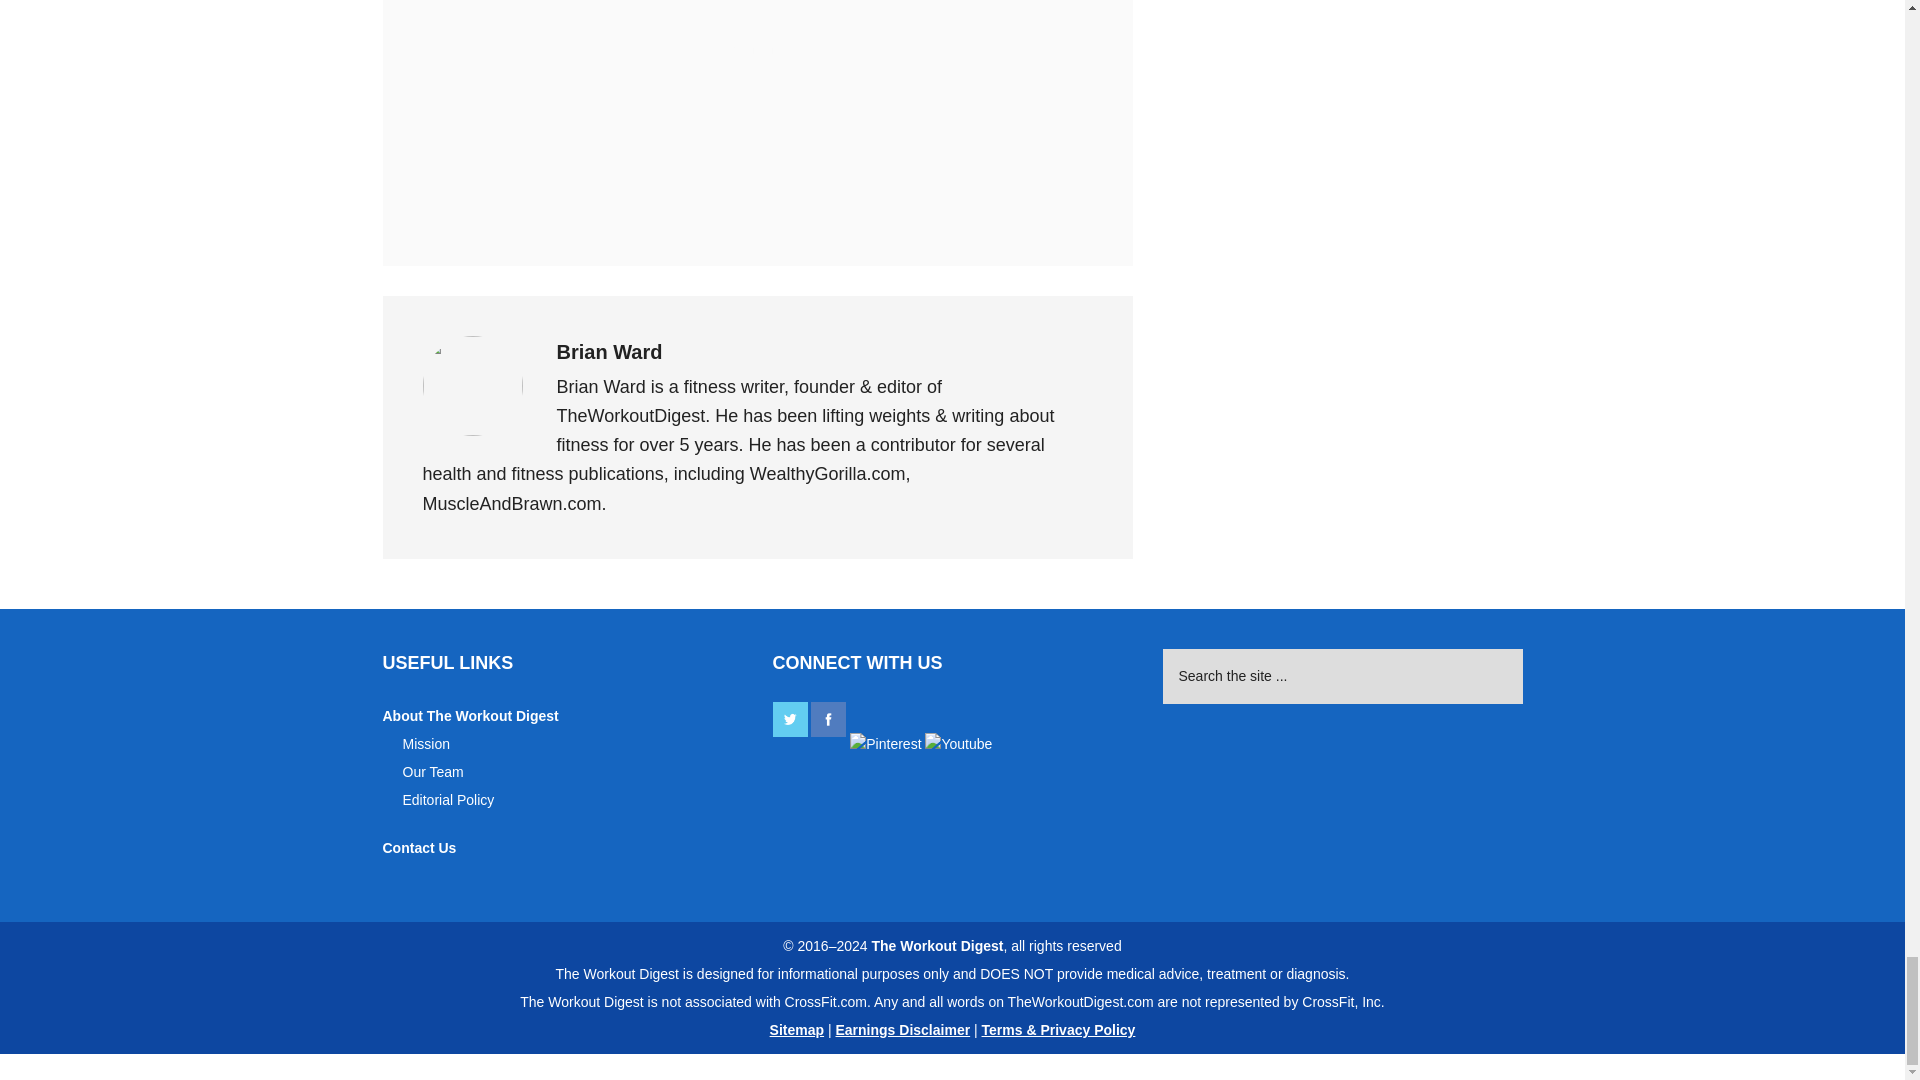 The image size is (1920, 1080). What do you see at coordinates (958, 744) in the screenshot?
I see `Youtube` at bounding box center [958, 744].